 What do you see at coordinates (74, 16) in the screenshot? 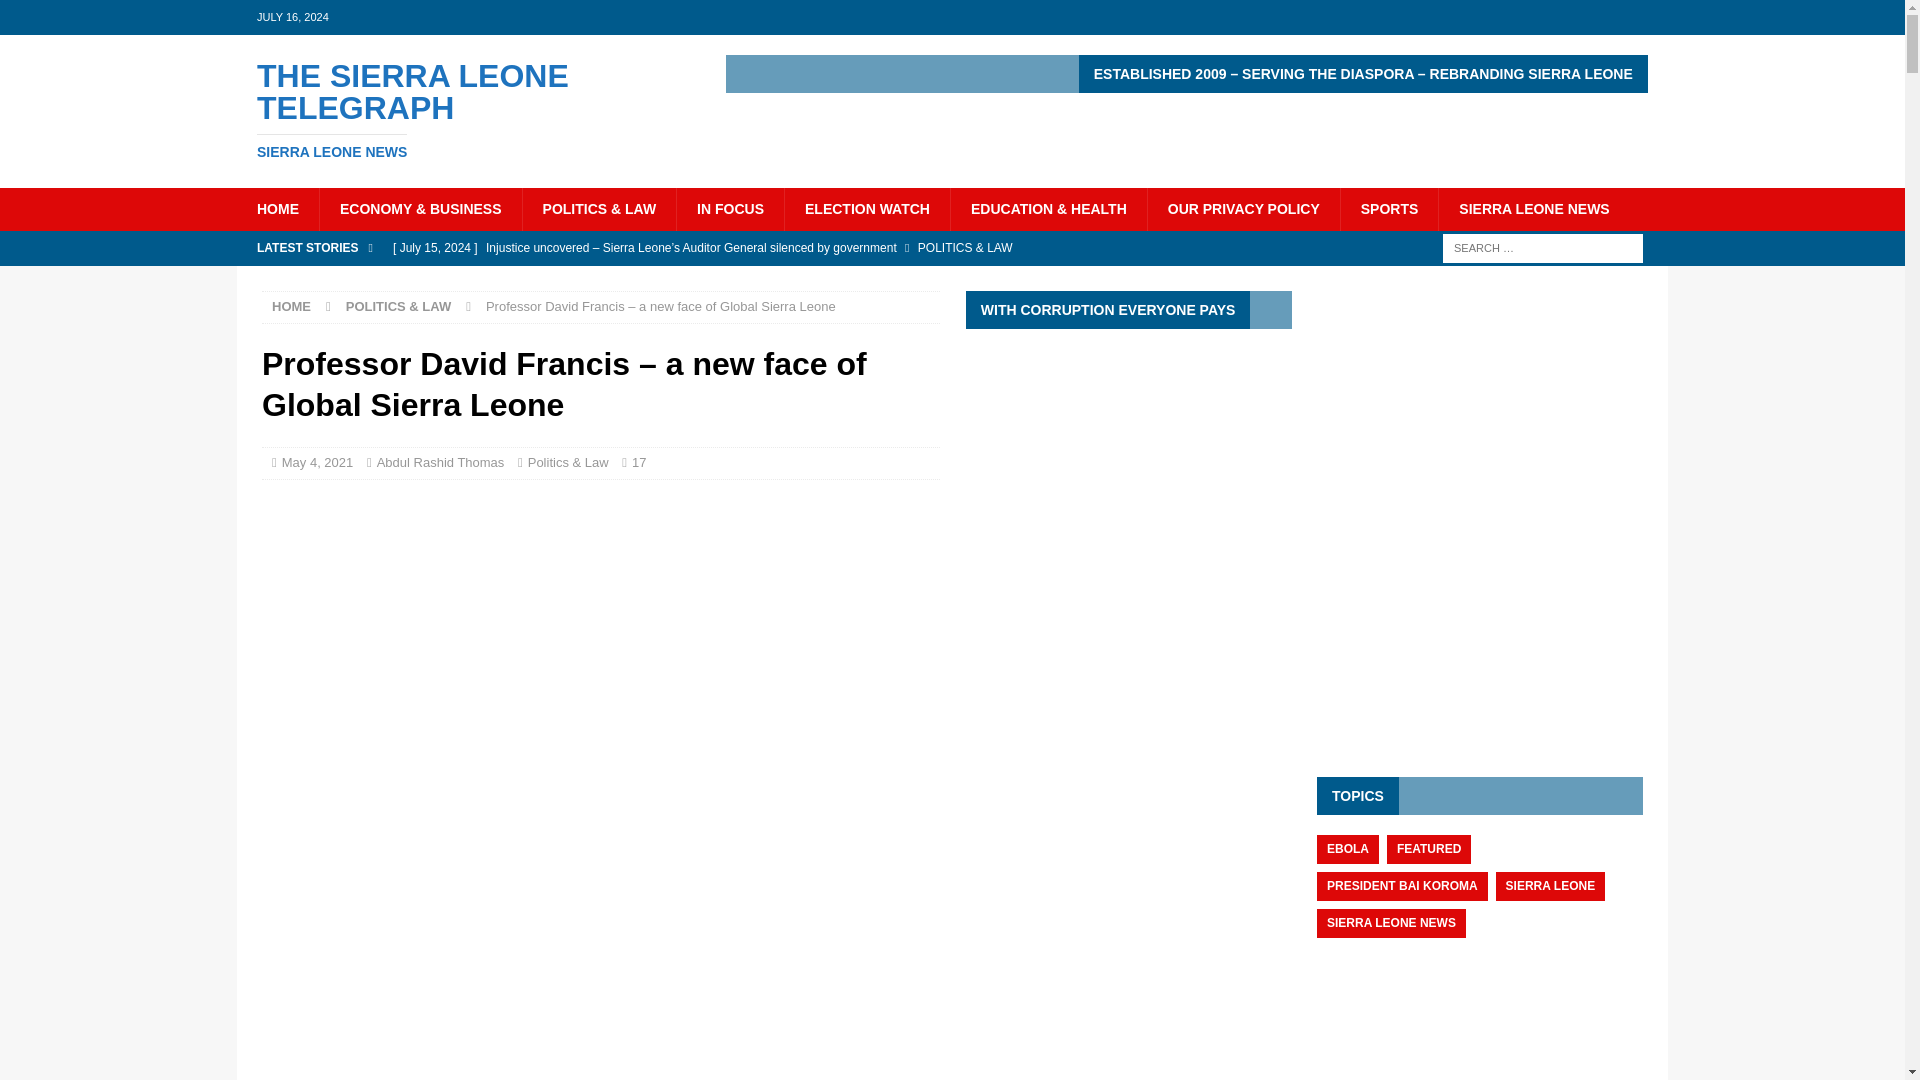
I see `Search` at bounding box center [74, 16].